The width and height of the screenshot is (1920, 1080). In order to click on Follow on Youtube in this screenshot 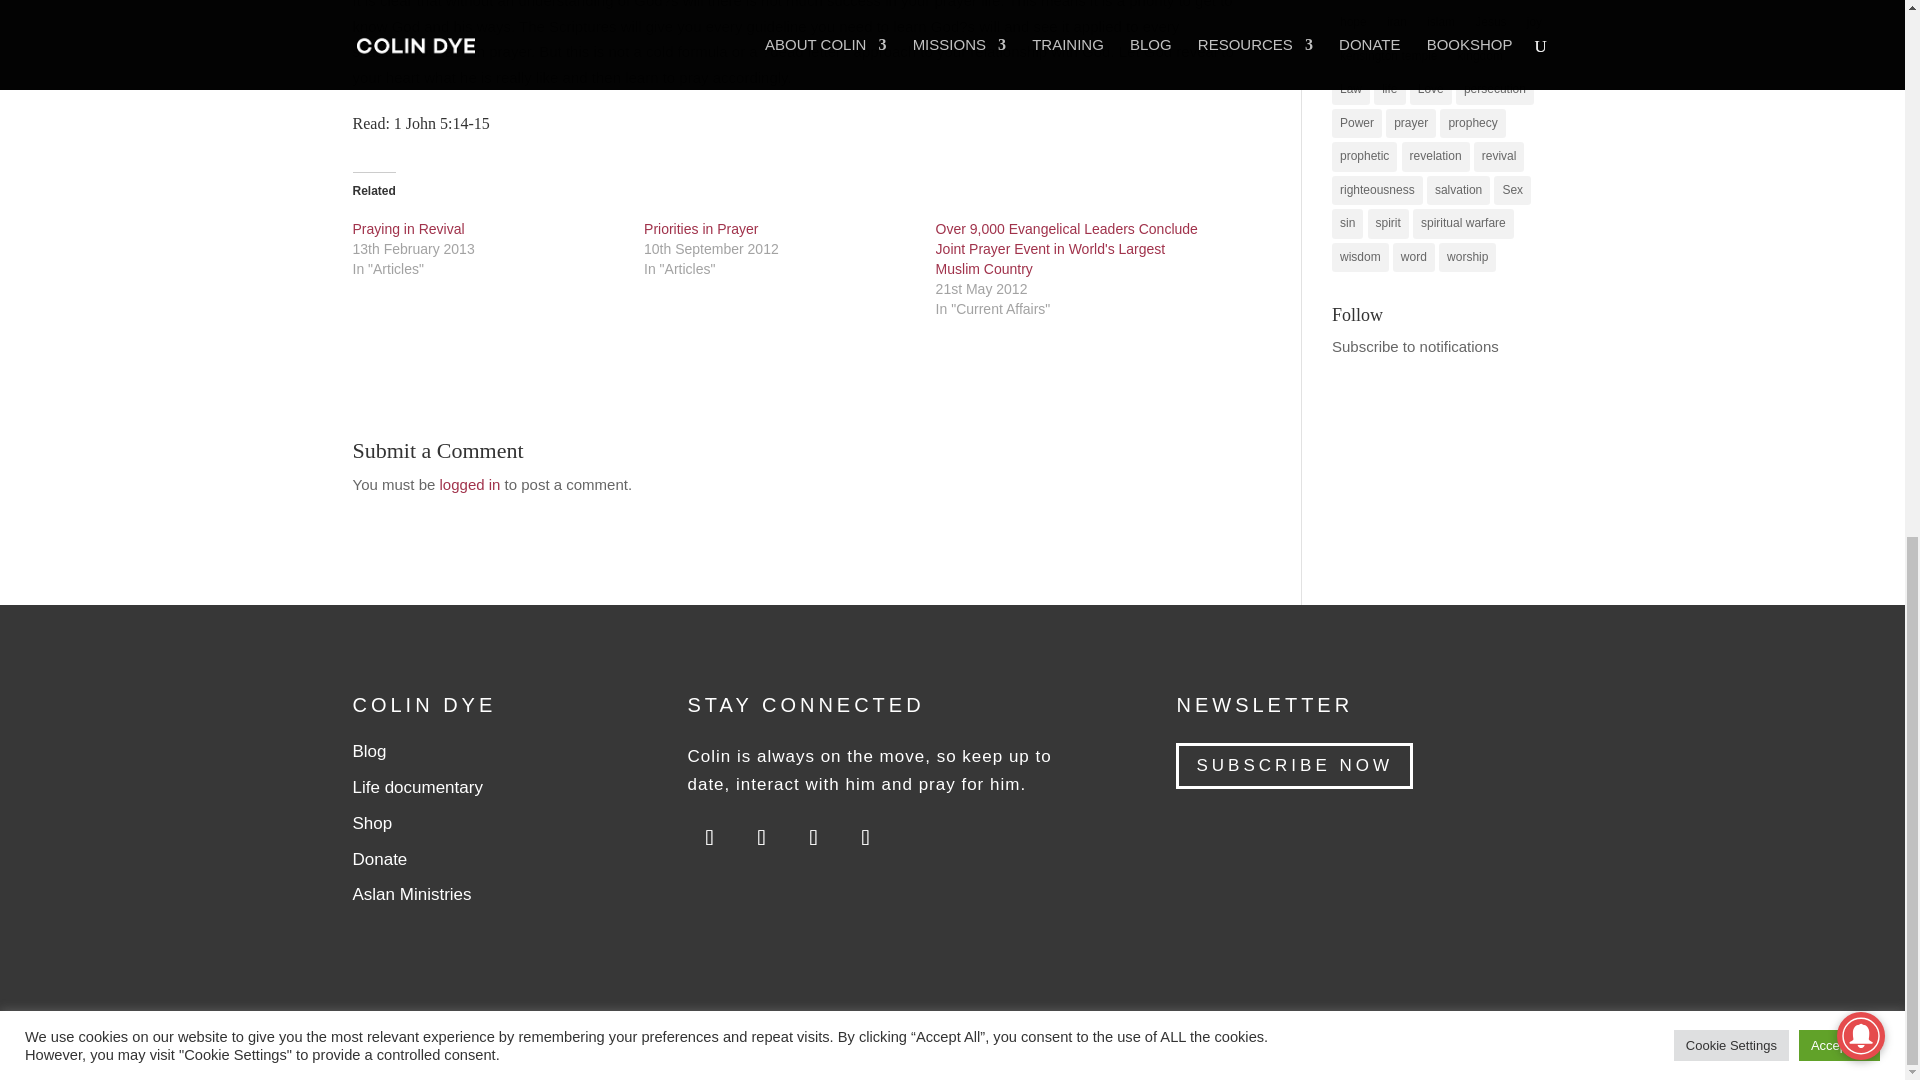, I will do `click(709, 838)`.